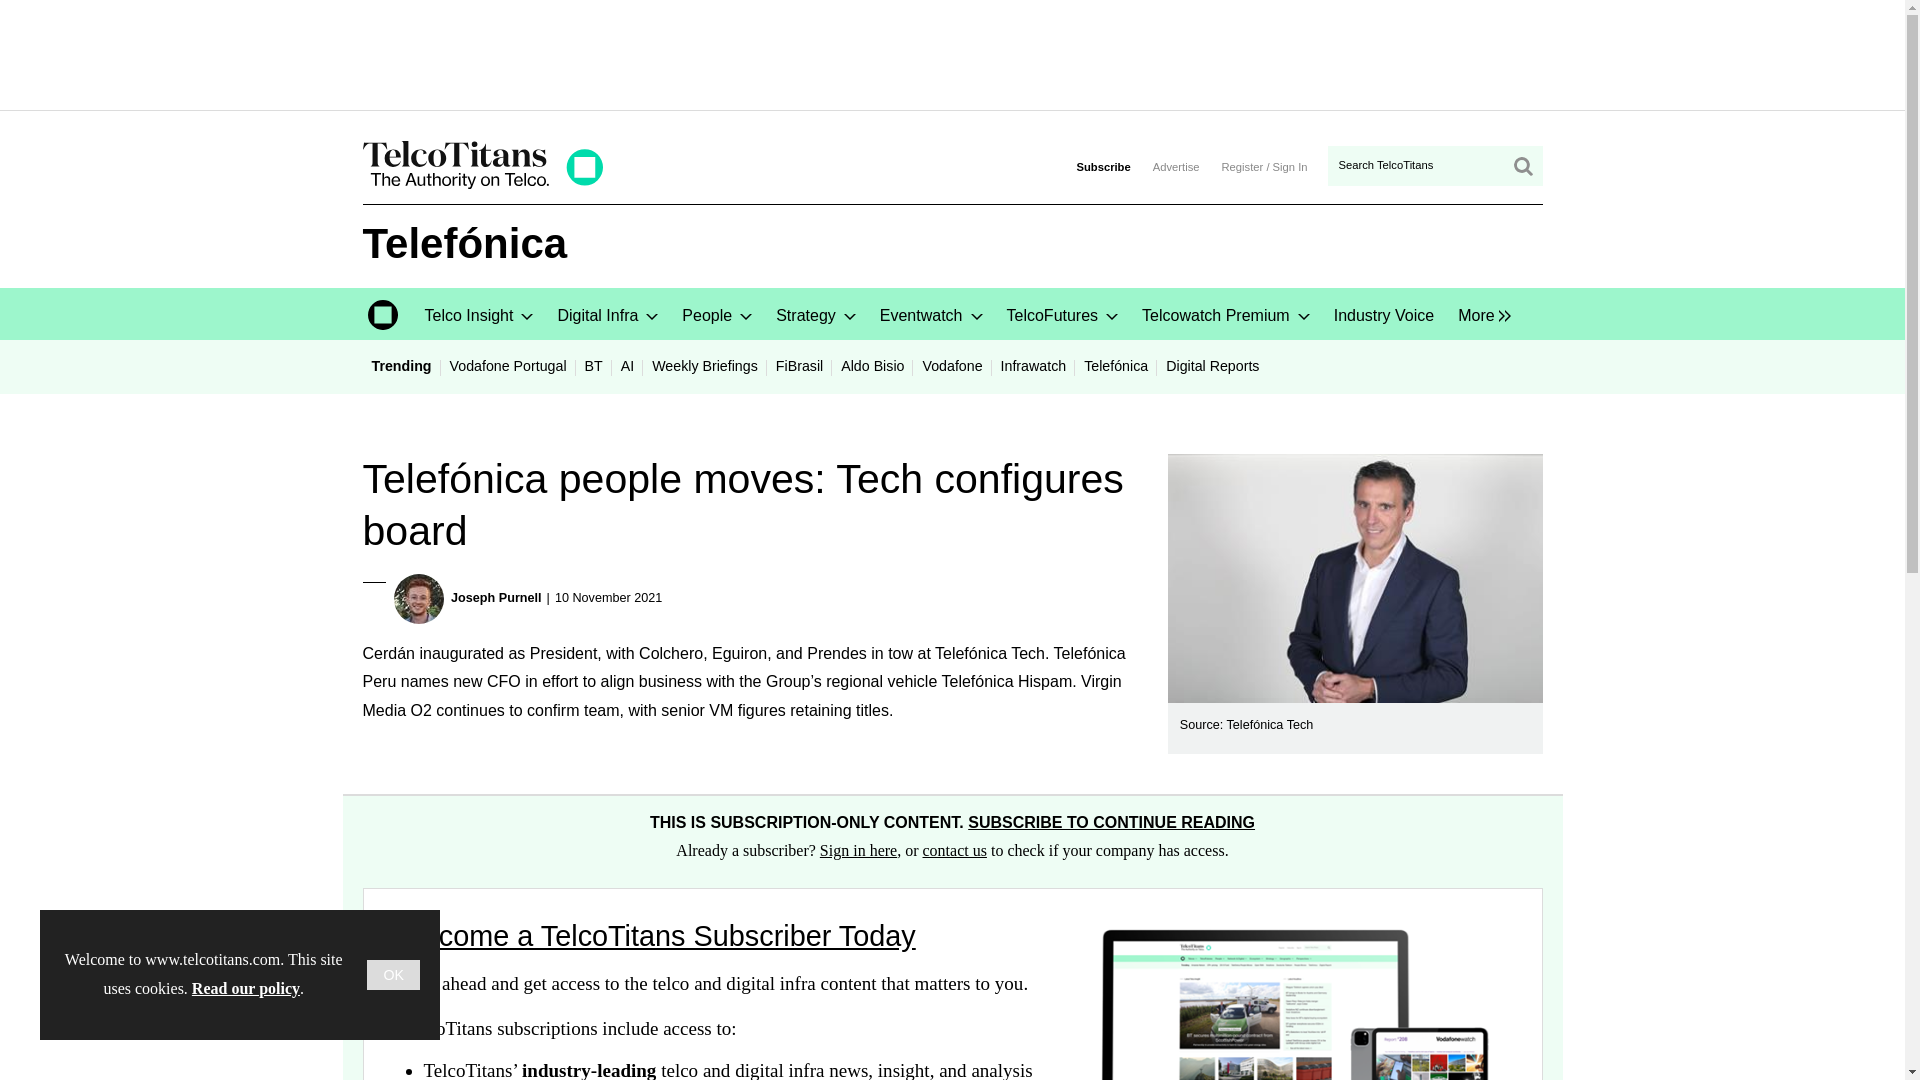 This screenshot has width=1920, height=1080. Describe the element at coordinates (508, 365) in the screenshot. I see `Vodafone Portugal` at that location.